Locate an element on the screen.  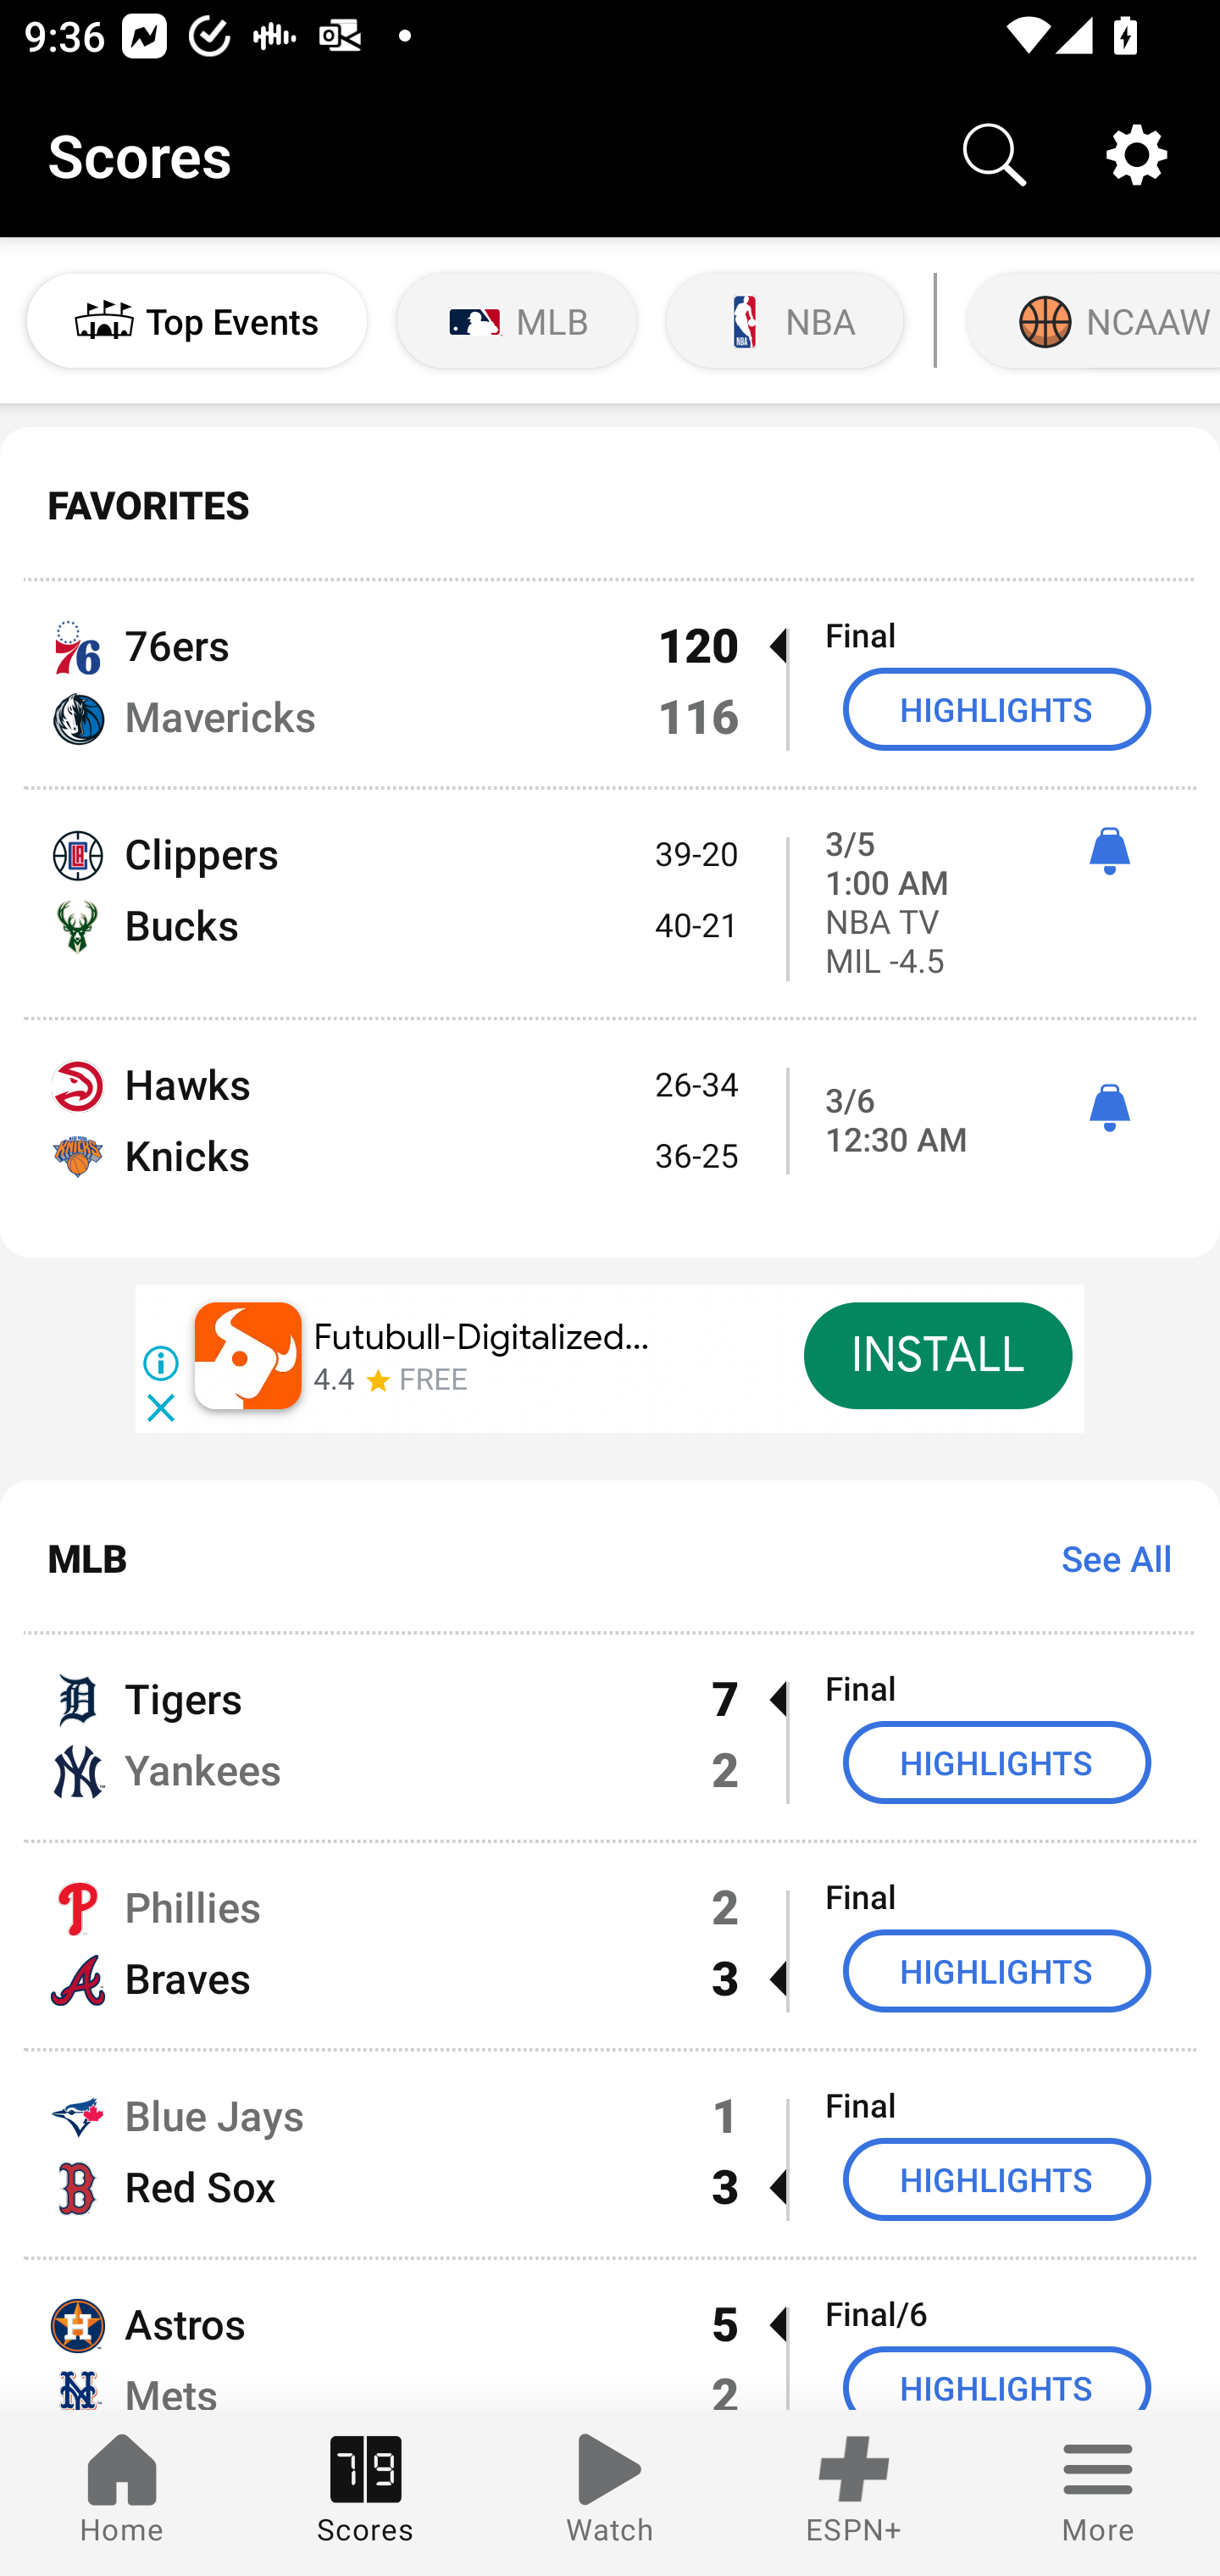
ì is located at coordinates (1109, 1108).